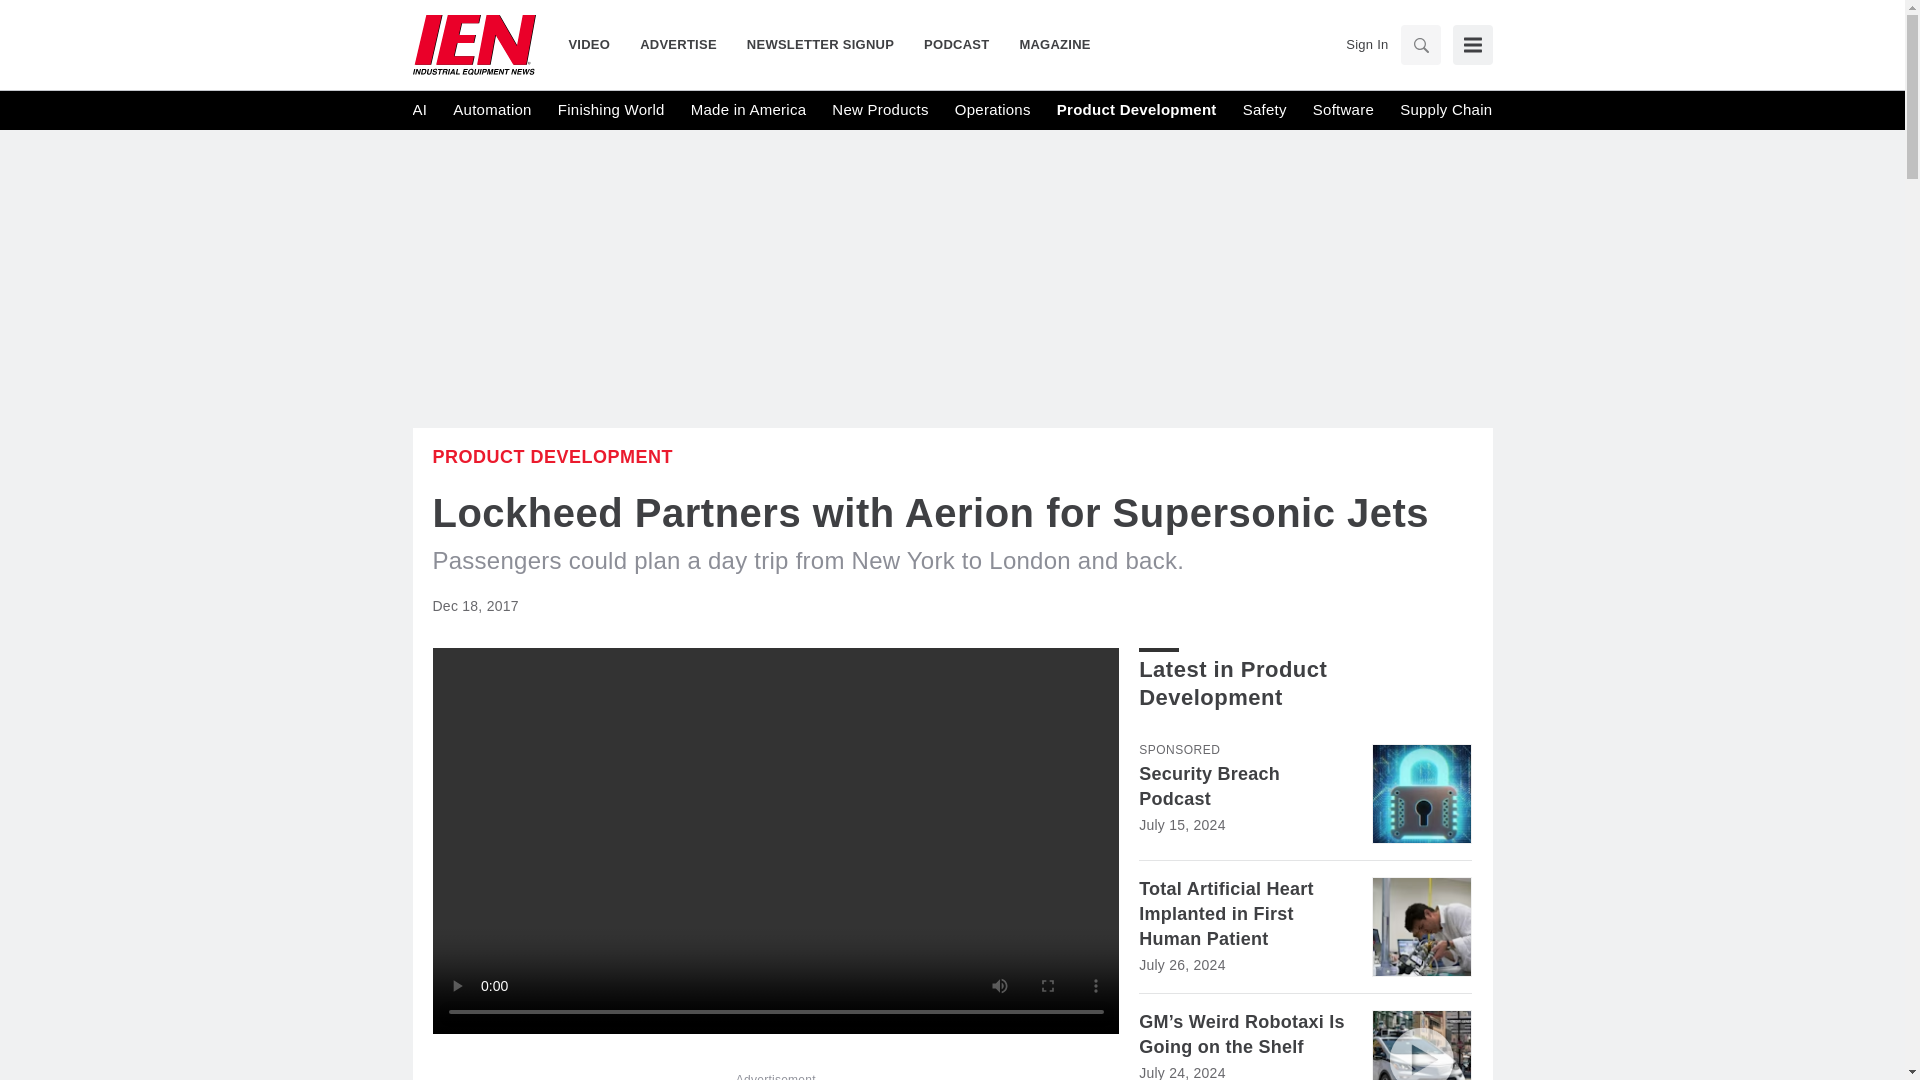 The width and height of the screenshot is (1920, 1080). What do you see at coordinates (879, 110) in the screenshot?
I see `New Products` at bounding box center [879, 110].